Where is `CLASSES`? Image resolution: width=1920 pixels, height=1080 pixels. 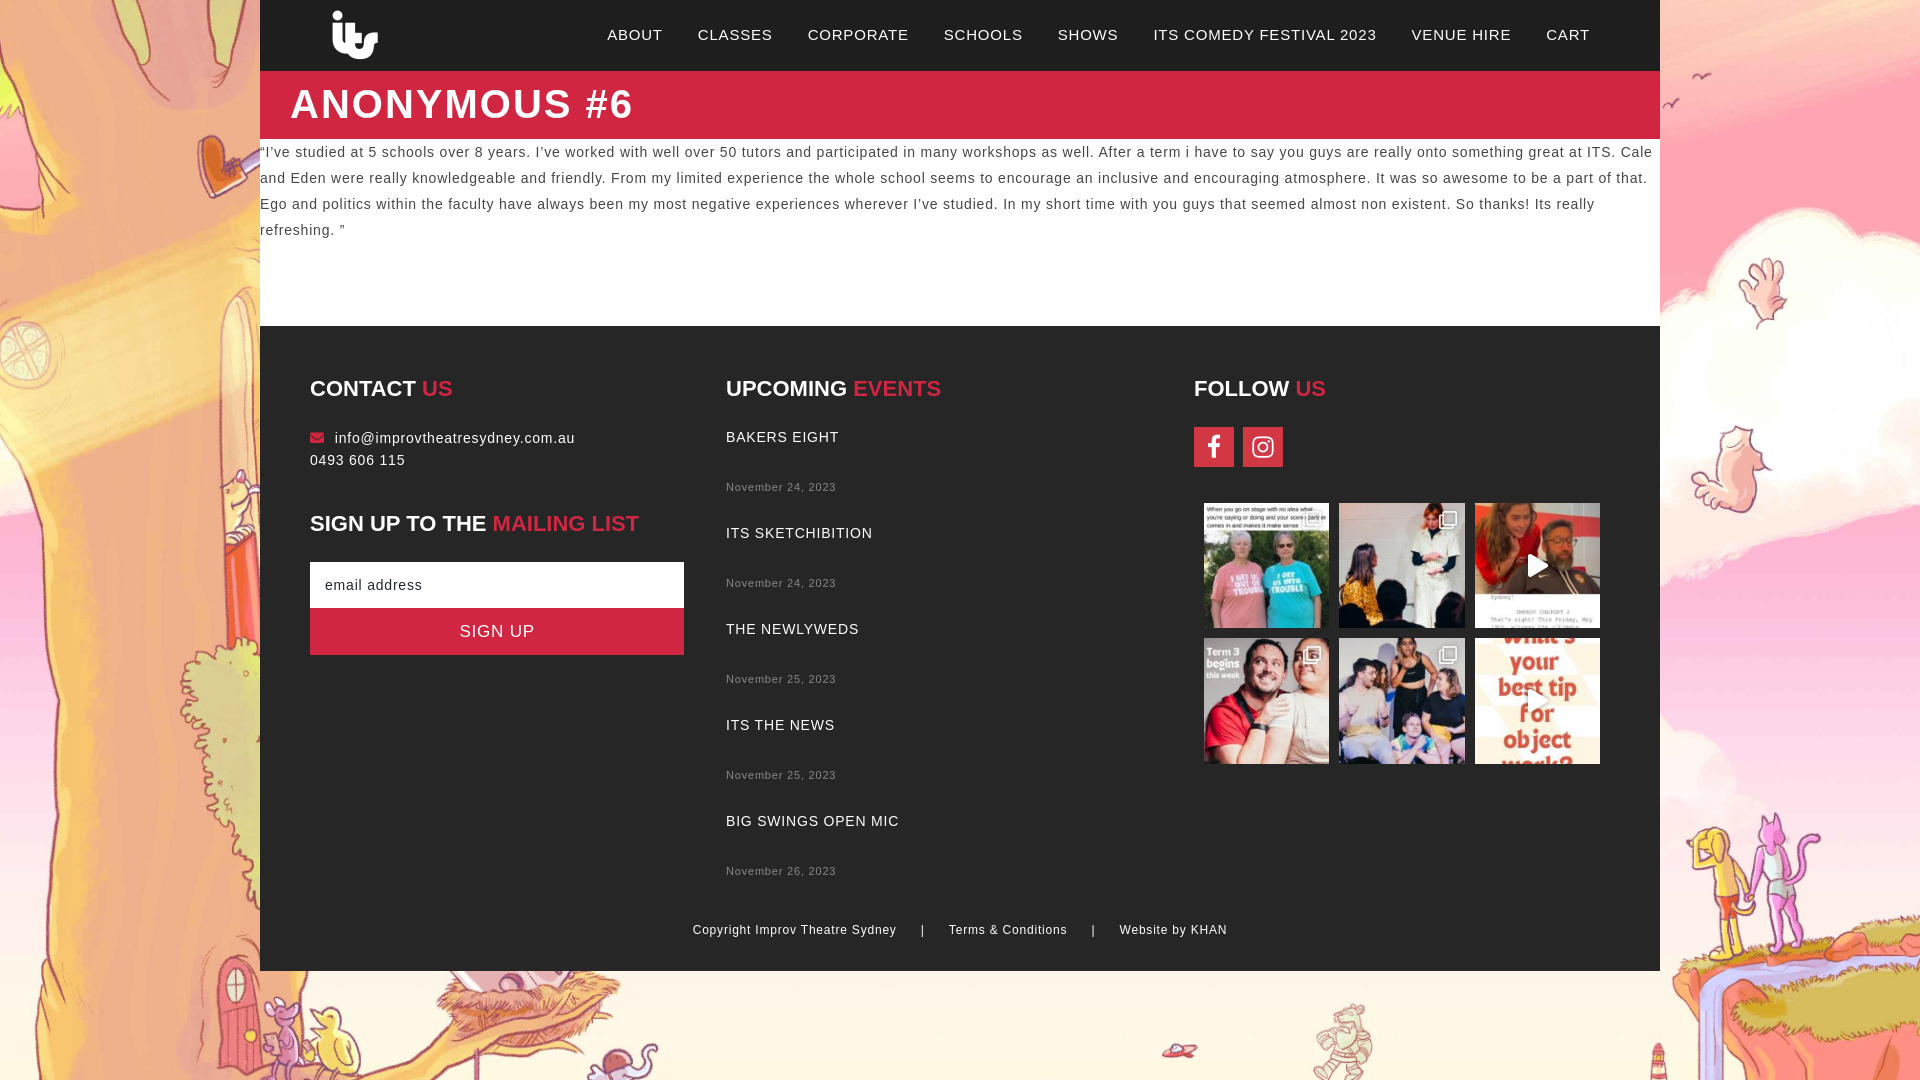 CLASSES is located at coordinates (736, 34).